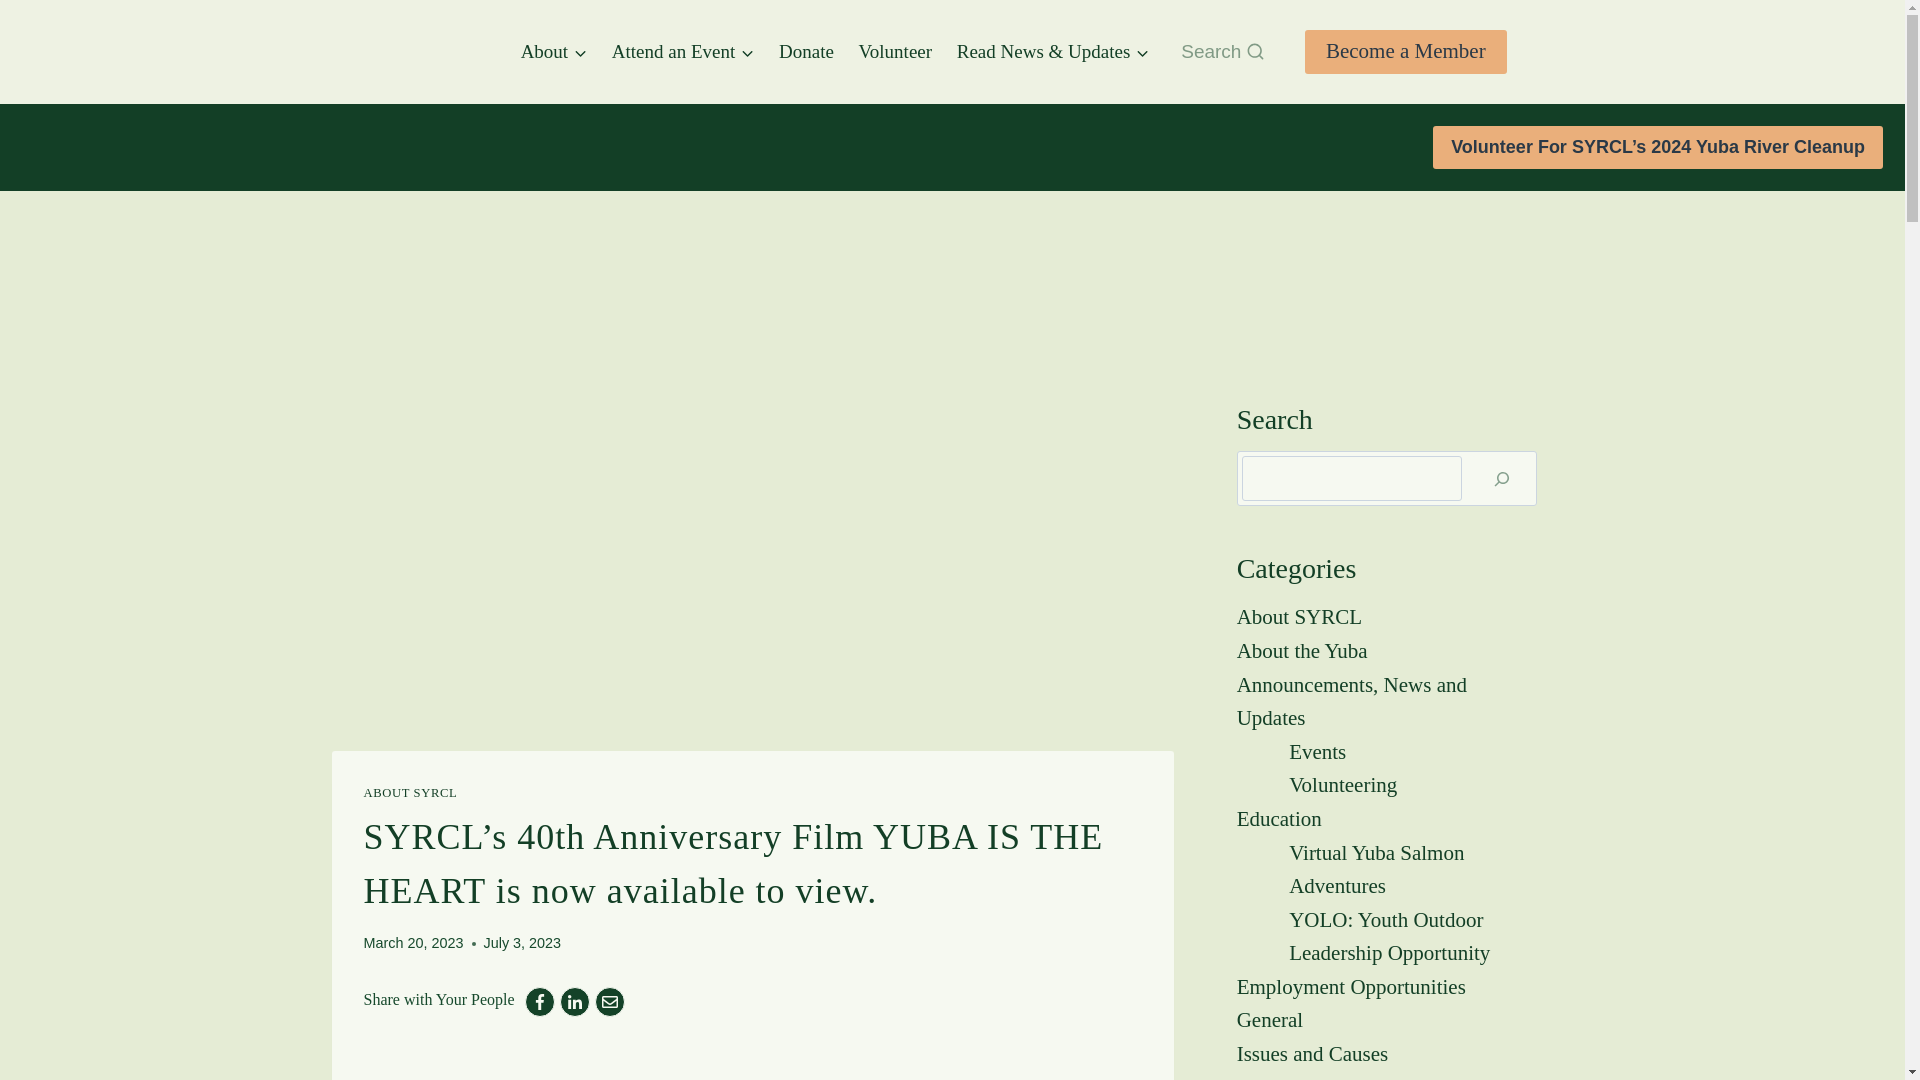 This screenshot has height=1080, width=1920. Describe the element at coordinates (895, 50) in the screenshot. I see `Volunteer` at that location.